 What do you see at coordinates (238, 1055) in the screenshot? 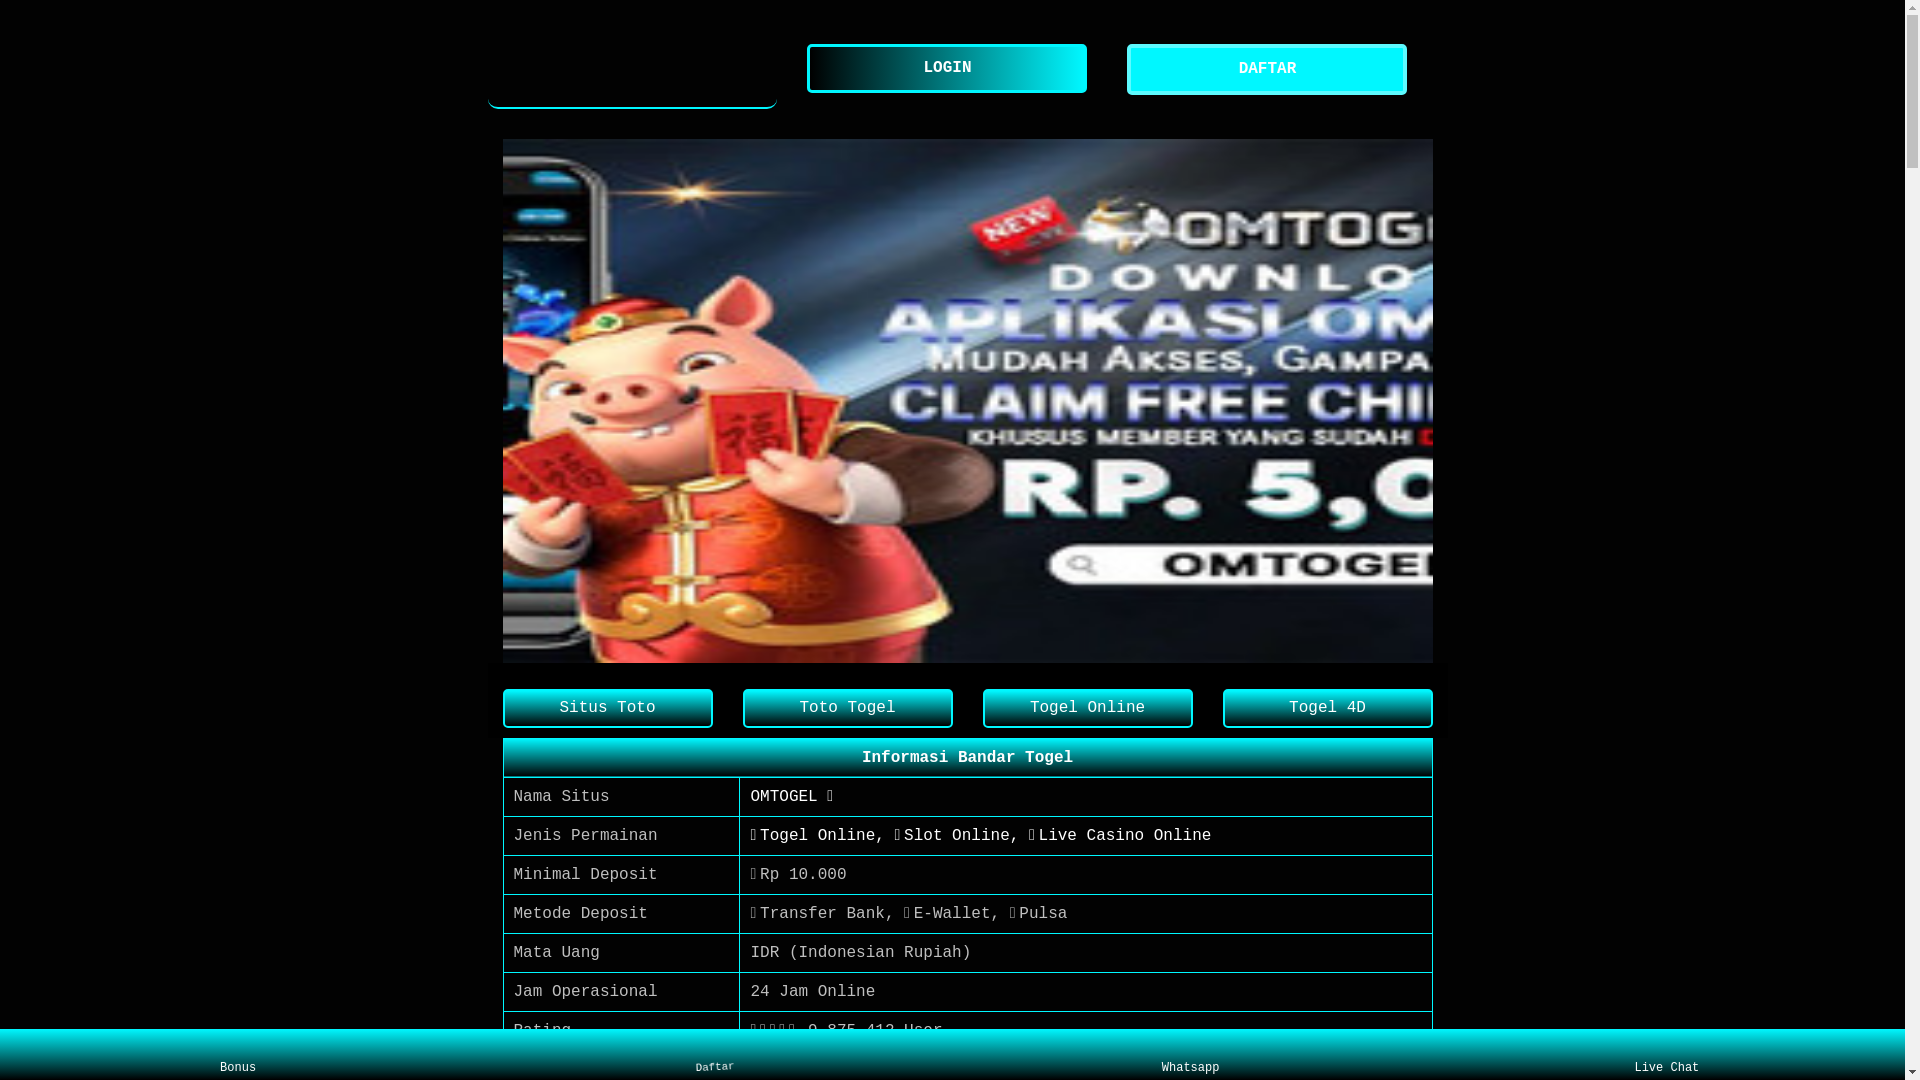
I see `Bonus` at bounding box center [238, 1055].